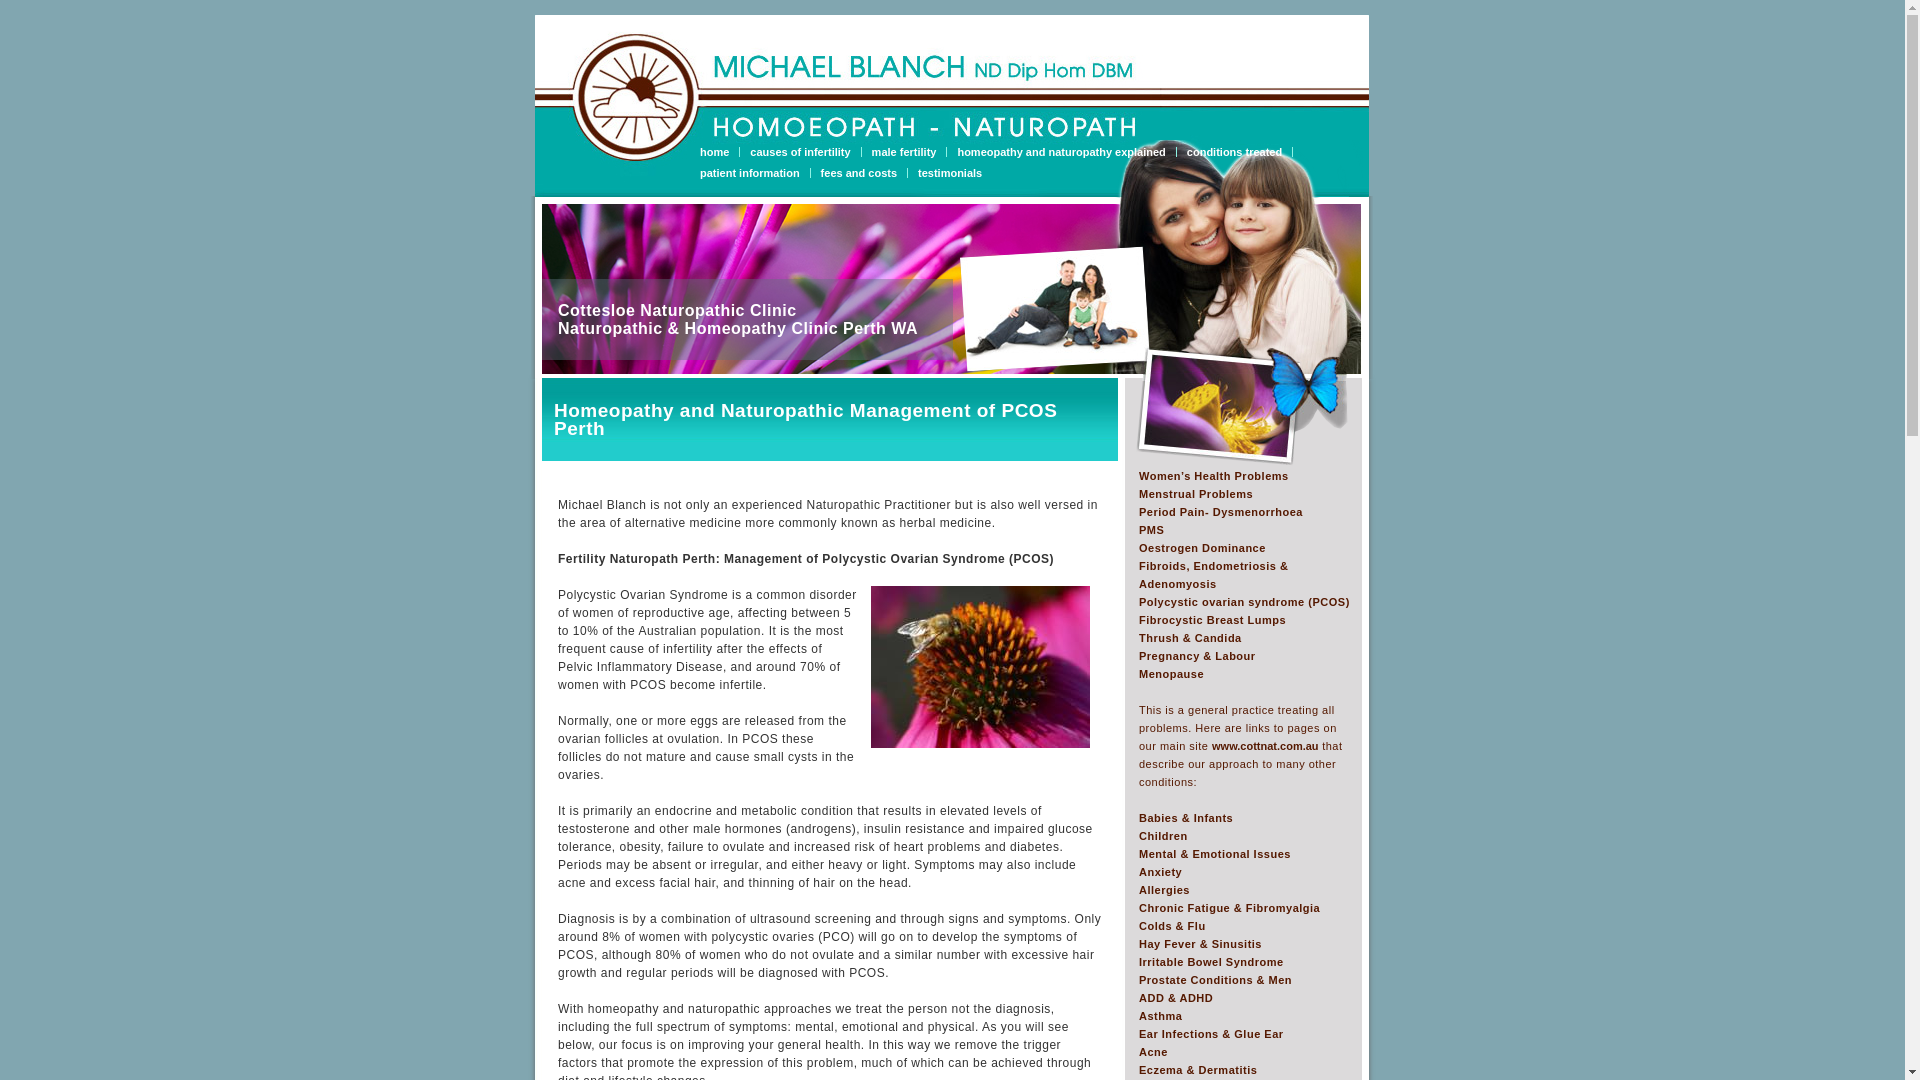 Image resolution: width=1920 pixels, height=1080 pixels. Describe the element at coordinates (1160, 1016) in the screenshot. I see `Asthma` at that location.